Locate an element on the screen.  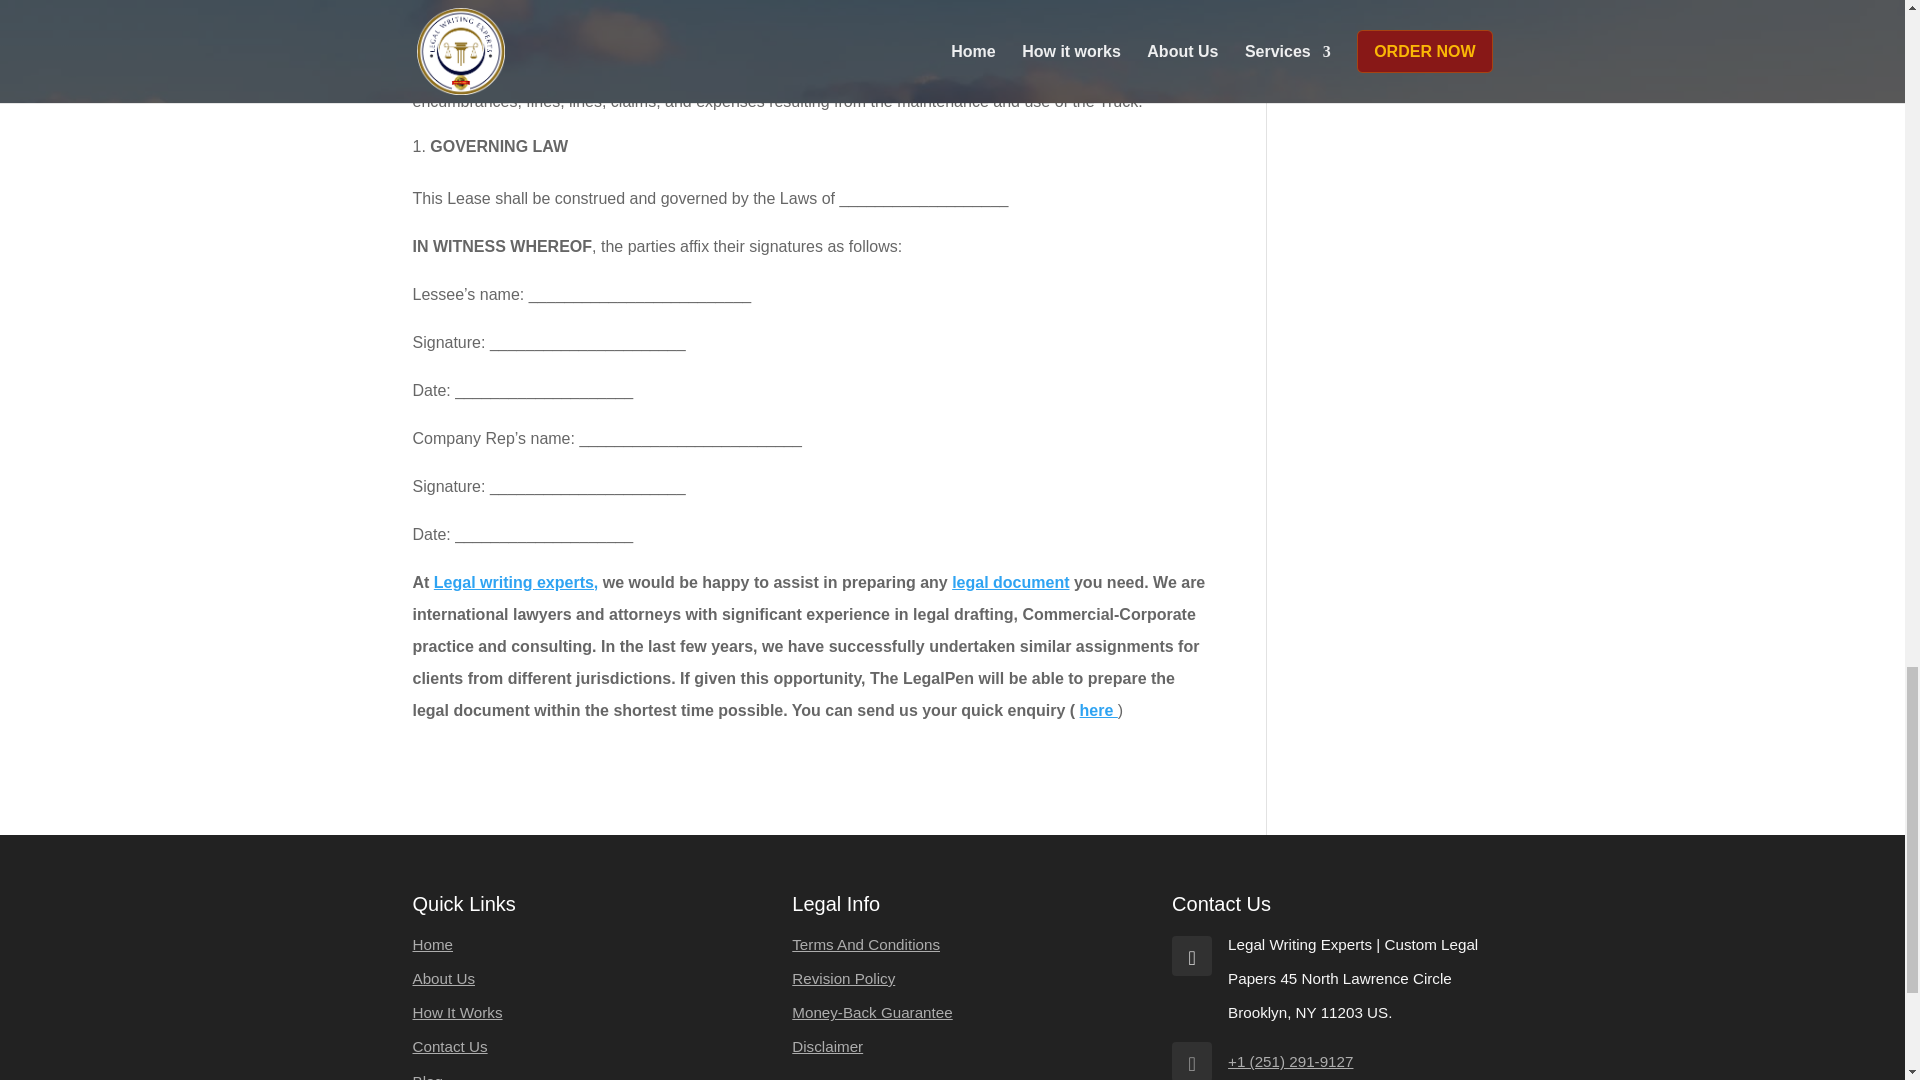
Blog is located at coordinates (426, 1076).